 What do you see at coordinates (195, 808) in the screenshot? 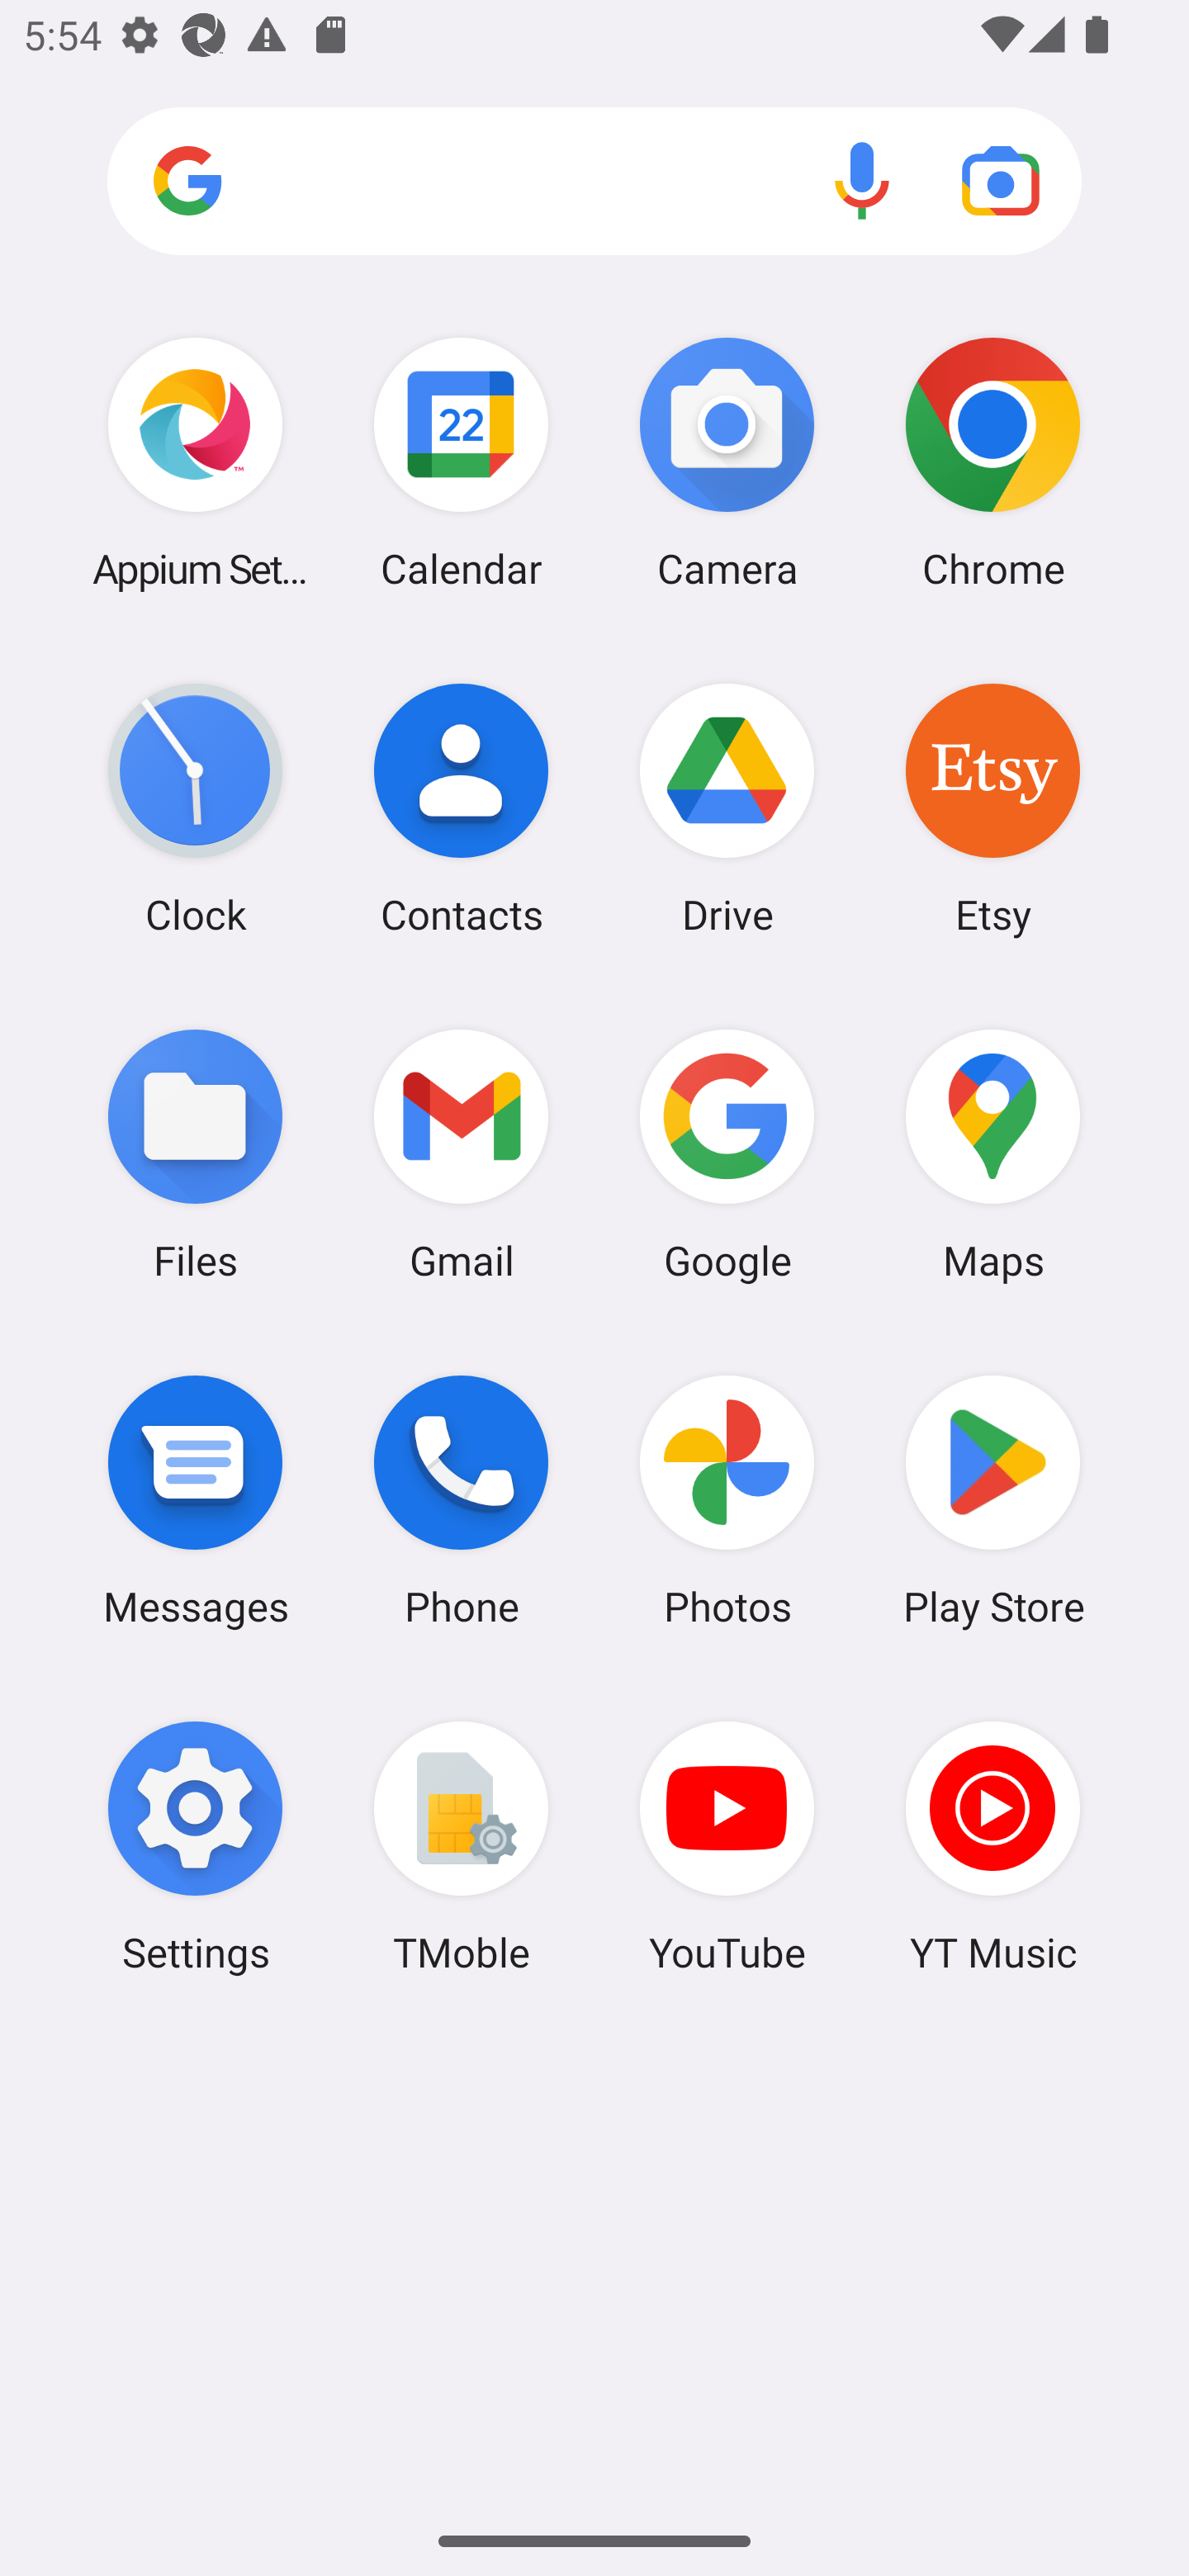
I see `Clock` at bounding box center [195, 808].